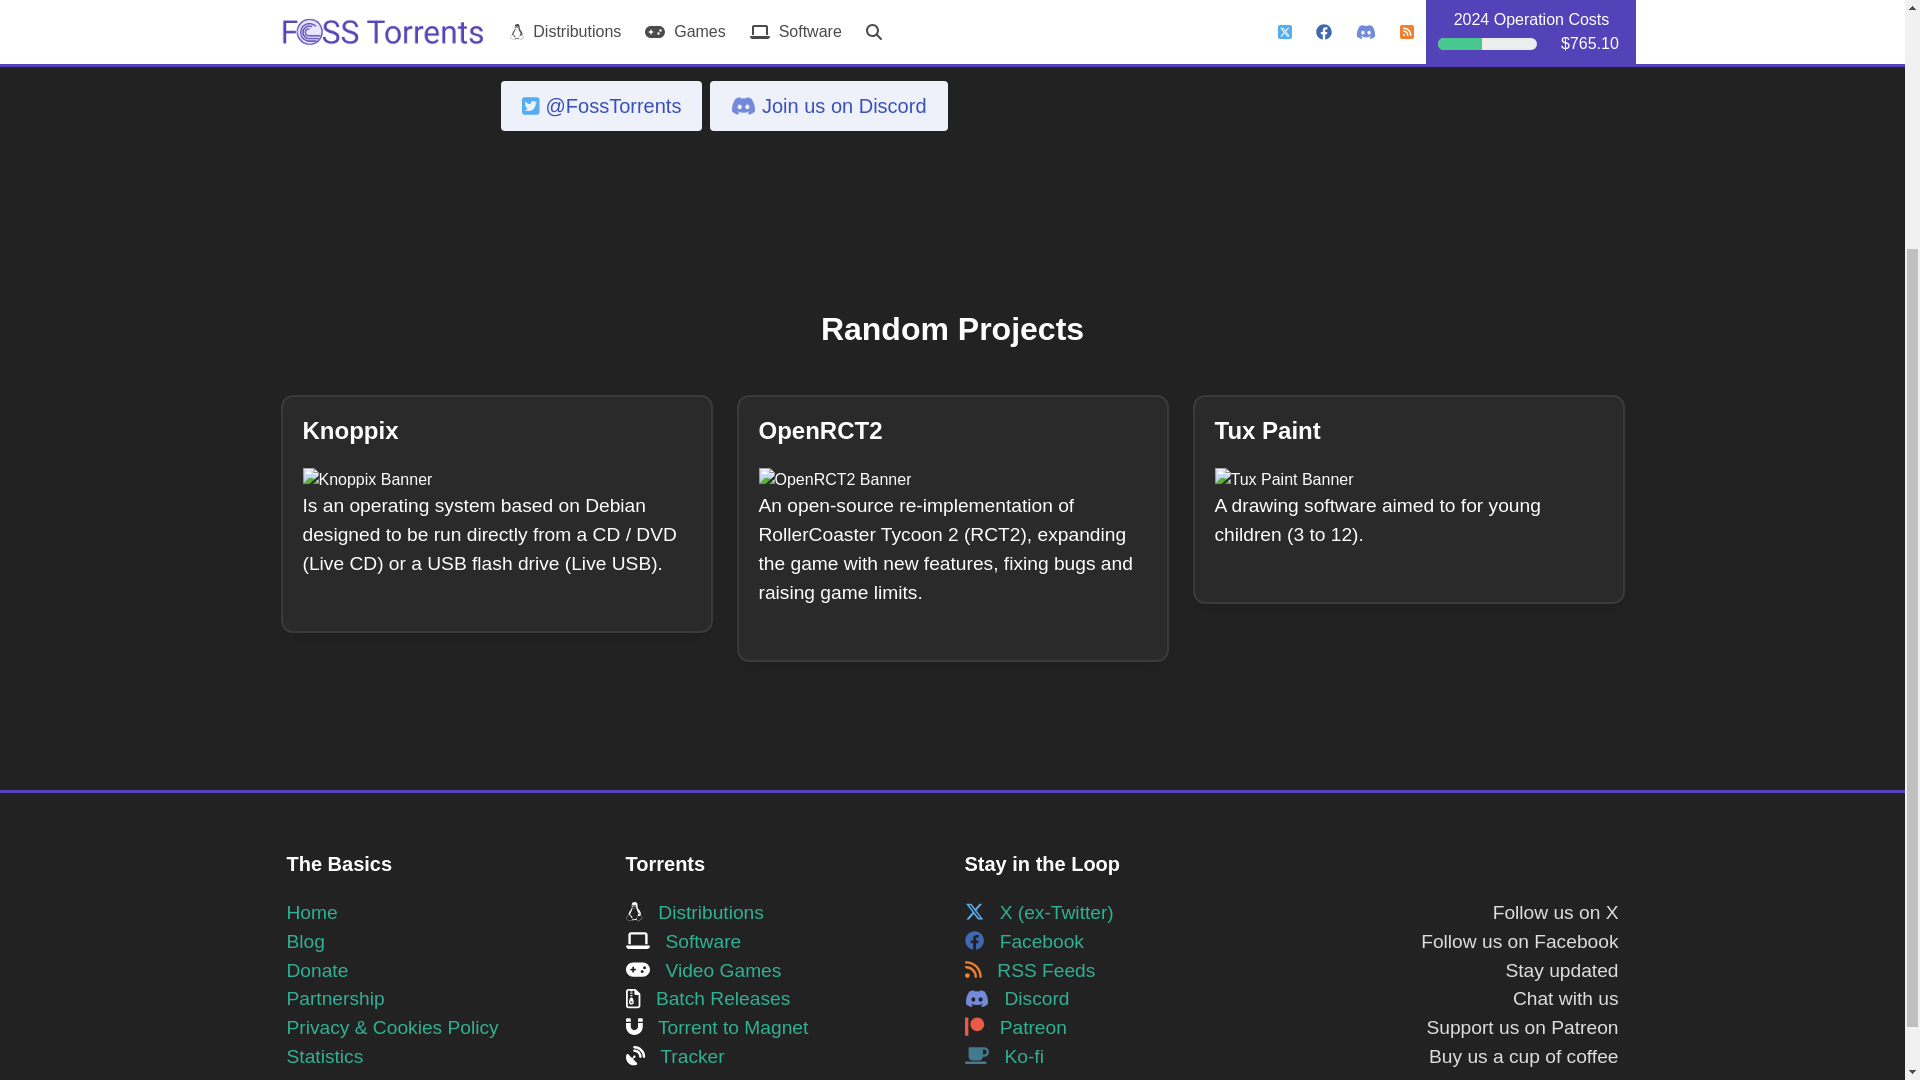 Image resolution: width=1920 pixels, height=1080 pixels. I want to click on   Ko-fi, so click(1002, 1056).